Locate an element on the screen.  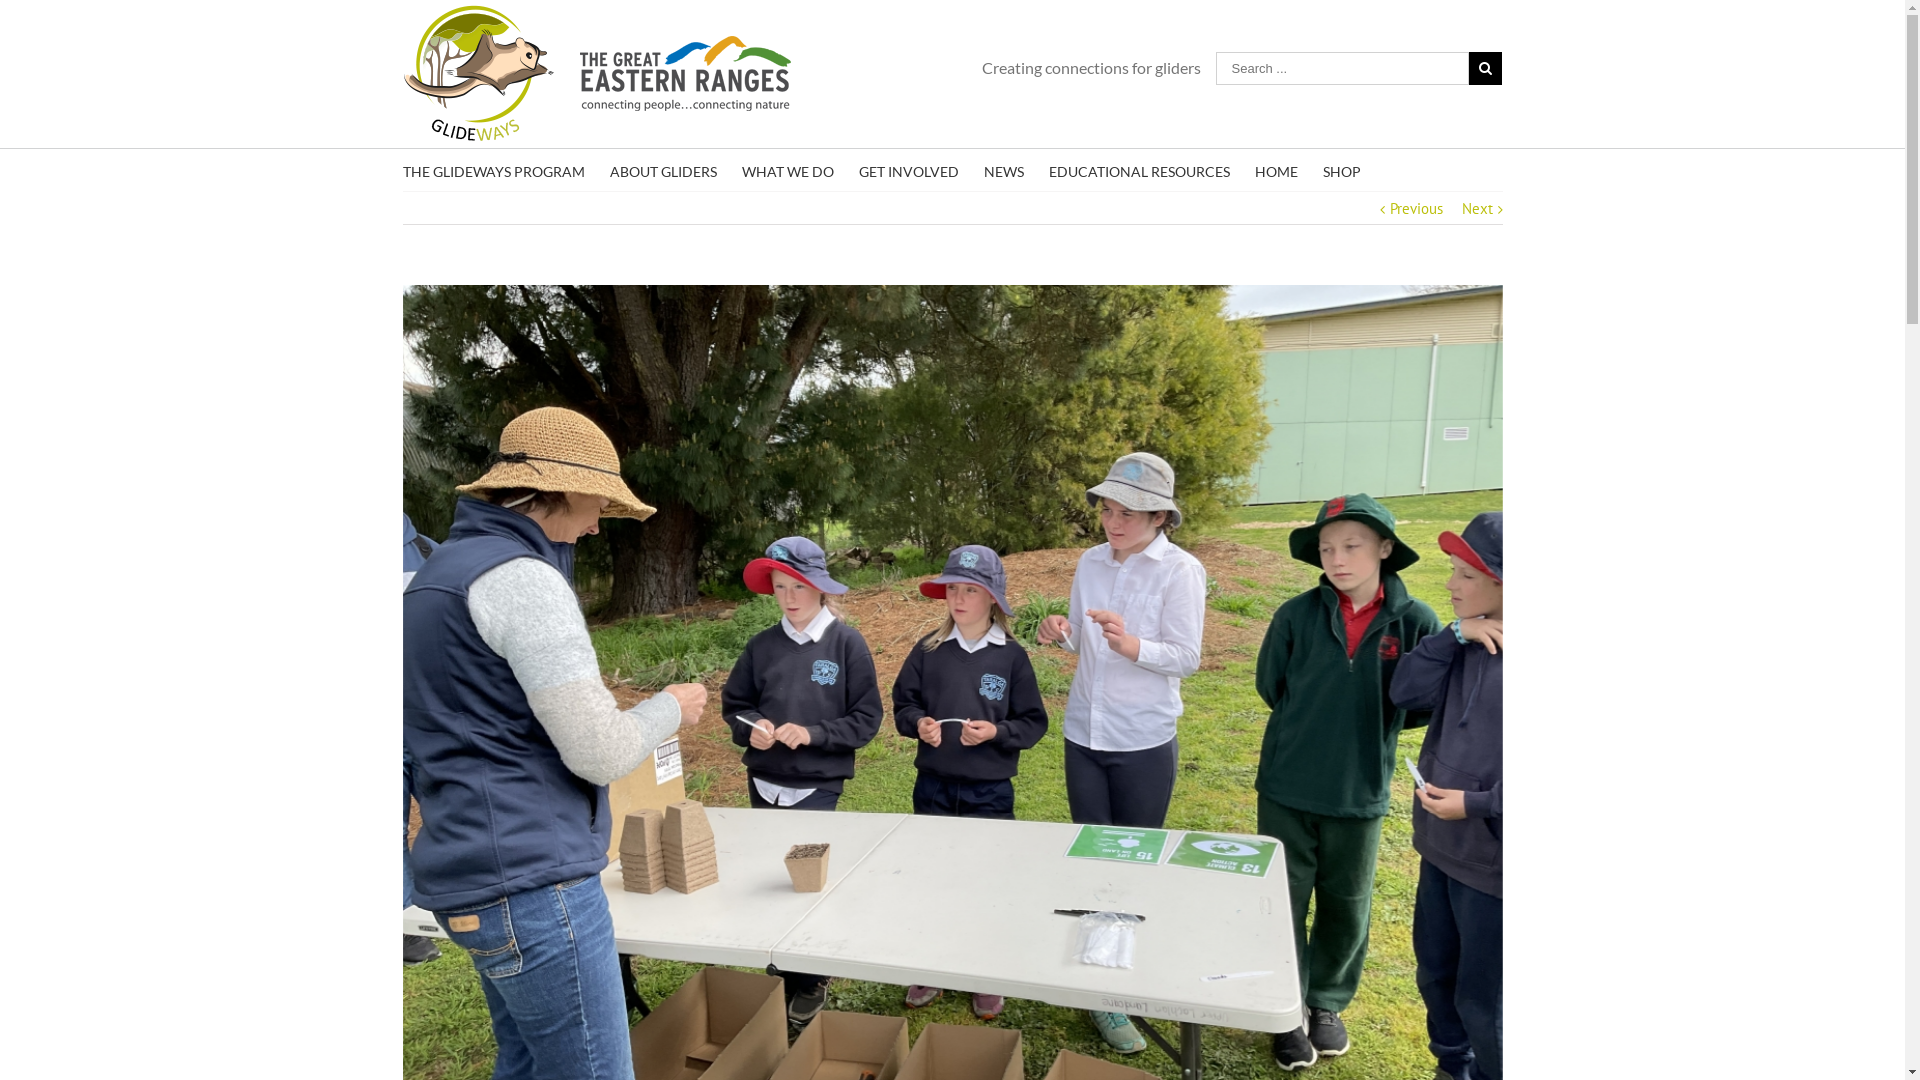
WHAT WE DO is located at coordinates (788, 170).